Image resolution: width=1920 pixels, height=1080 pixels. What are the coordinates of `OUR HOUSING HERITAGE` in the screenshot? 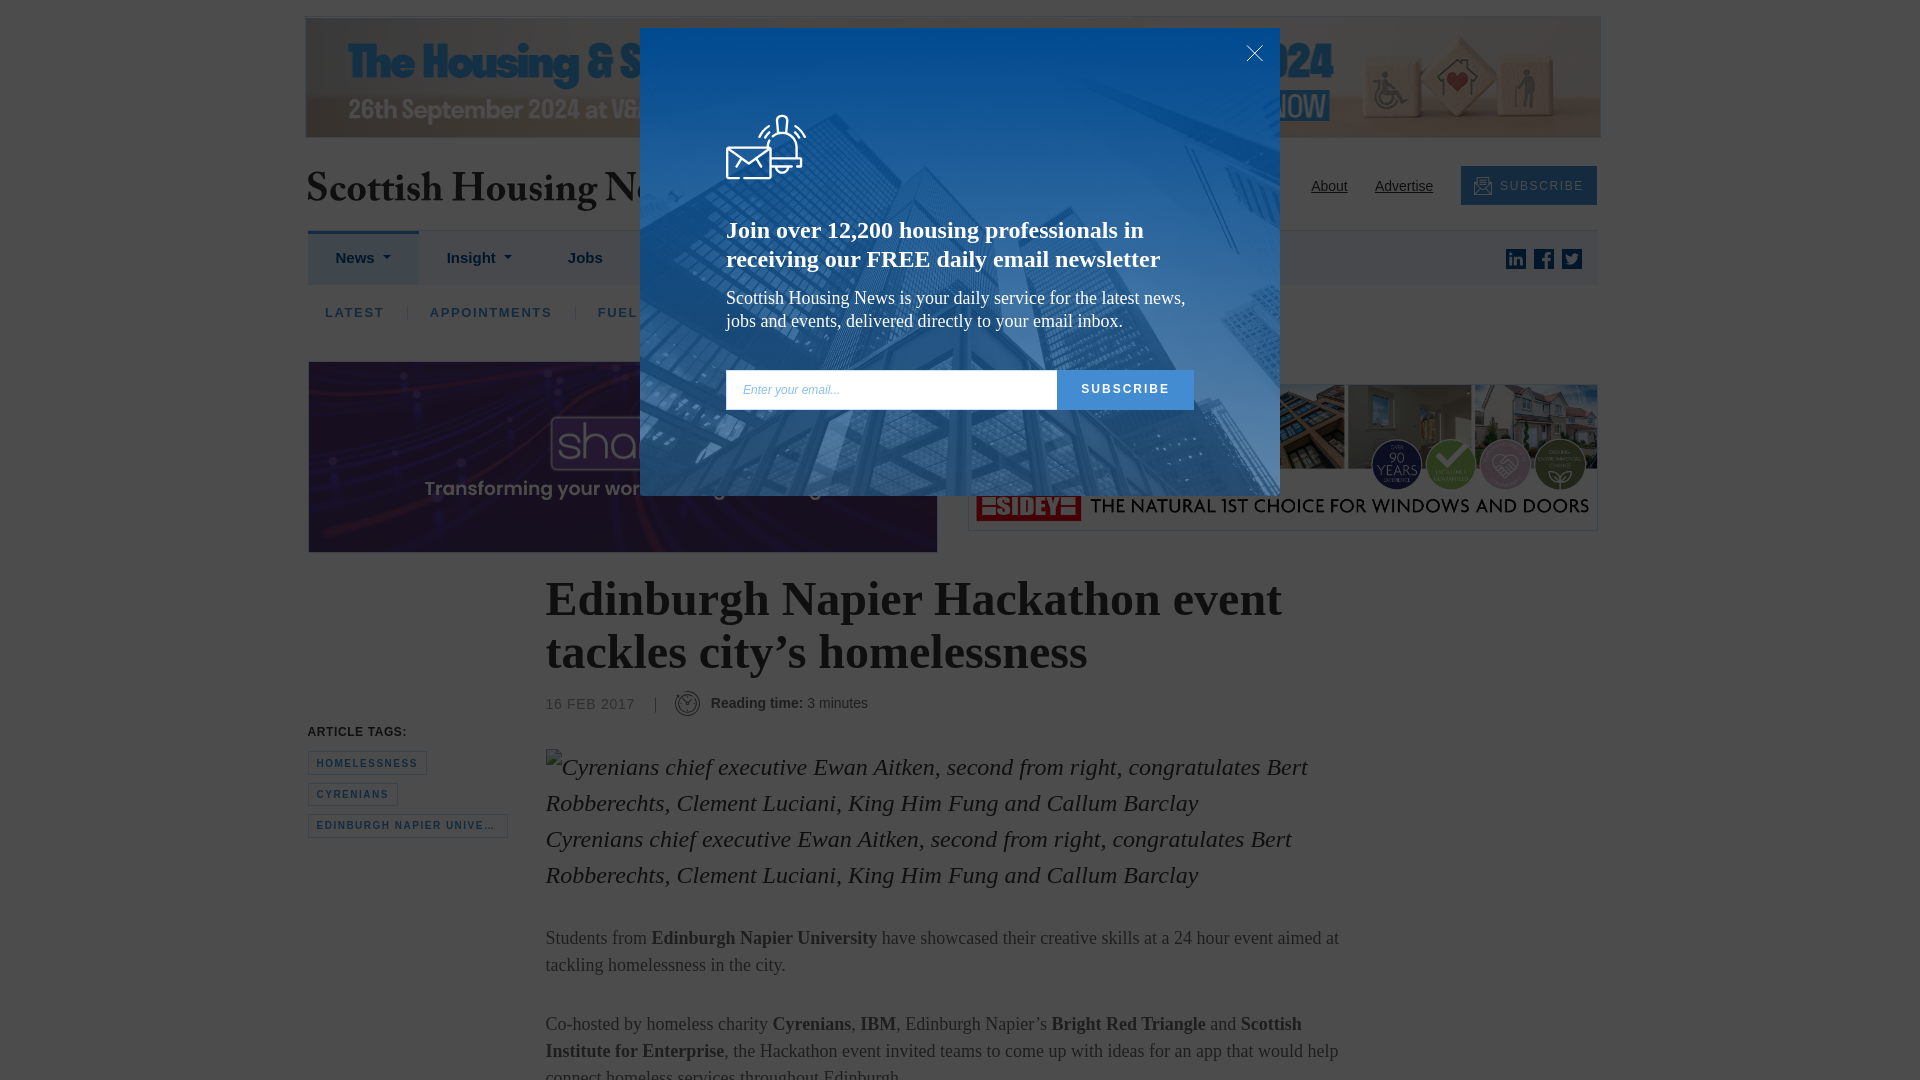 It's located at (1366, 312).